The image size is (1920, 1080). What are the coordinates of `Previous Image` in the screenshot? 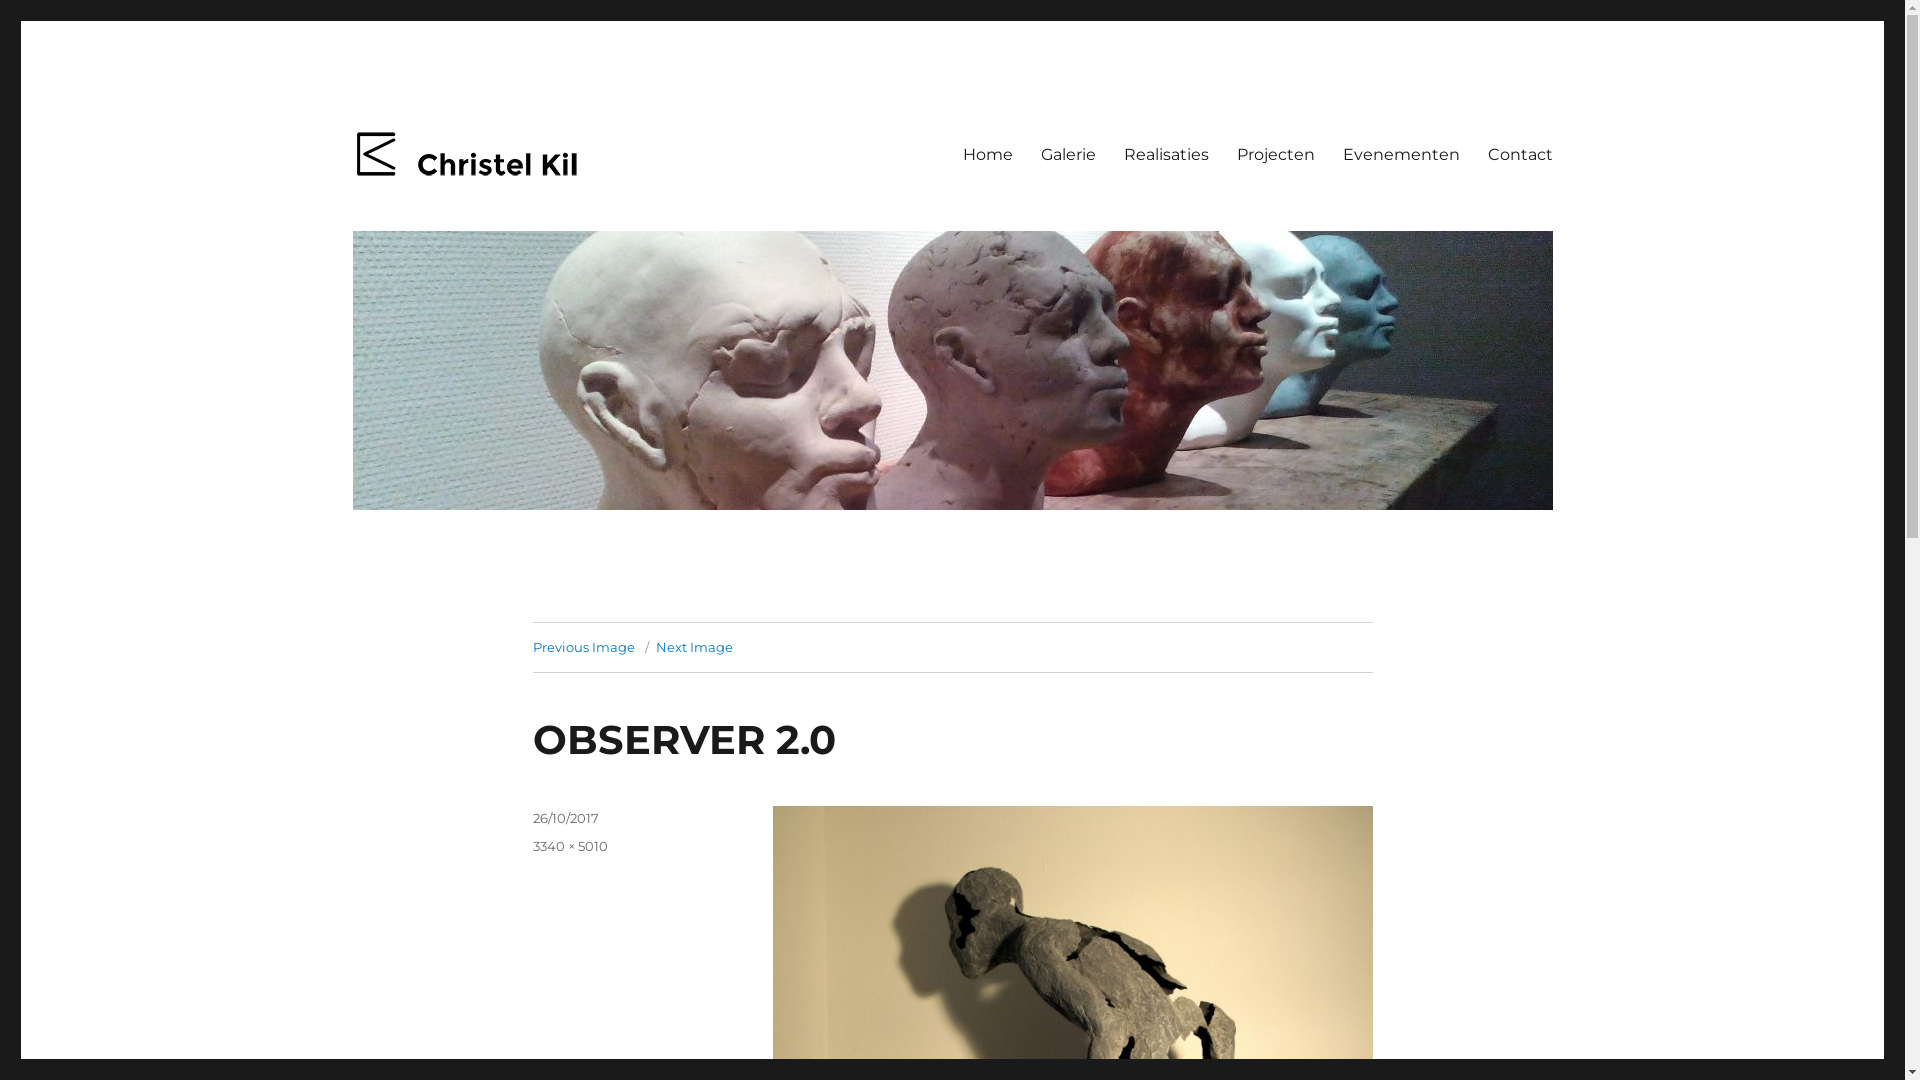 It's located at (583, 647).